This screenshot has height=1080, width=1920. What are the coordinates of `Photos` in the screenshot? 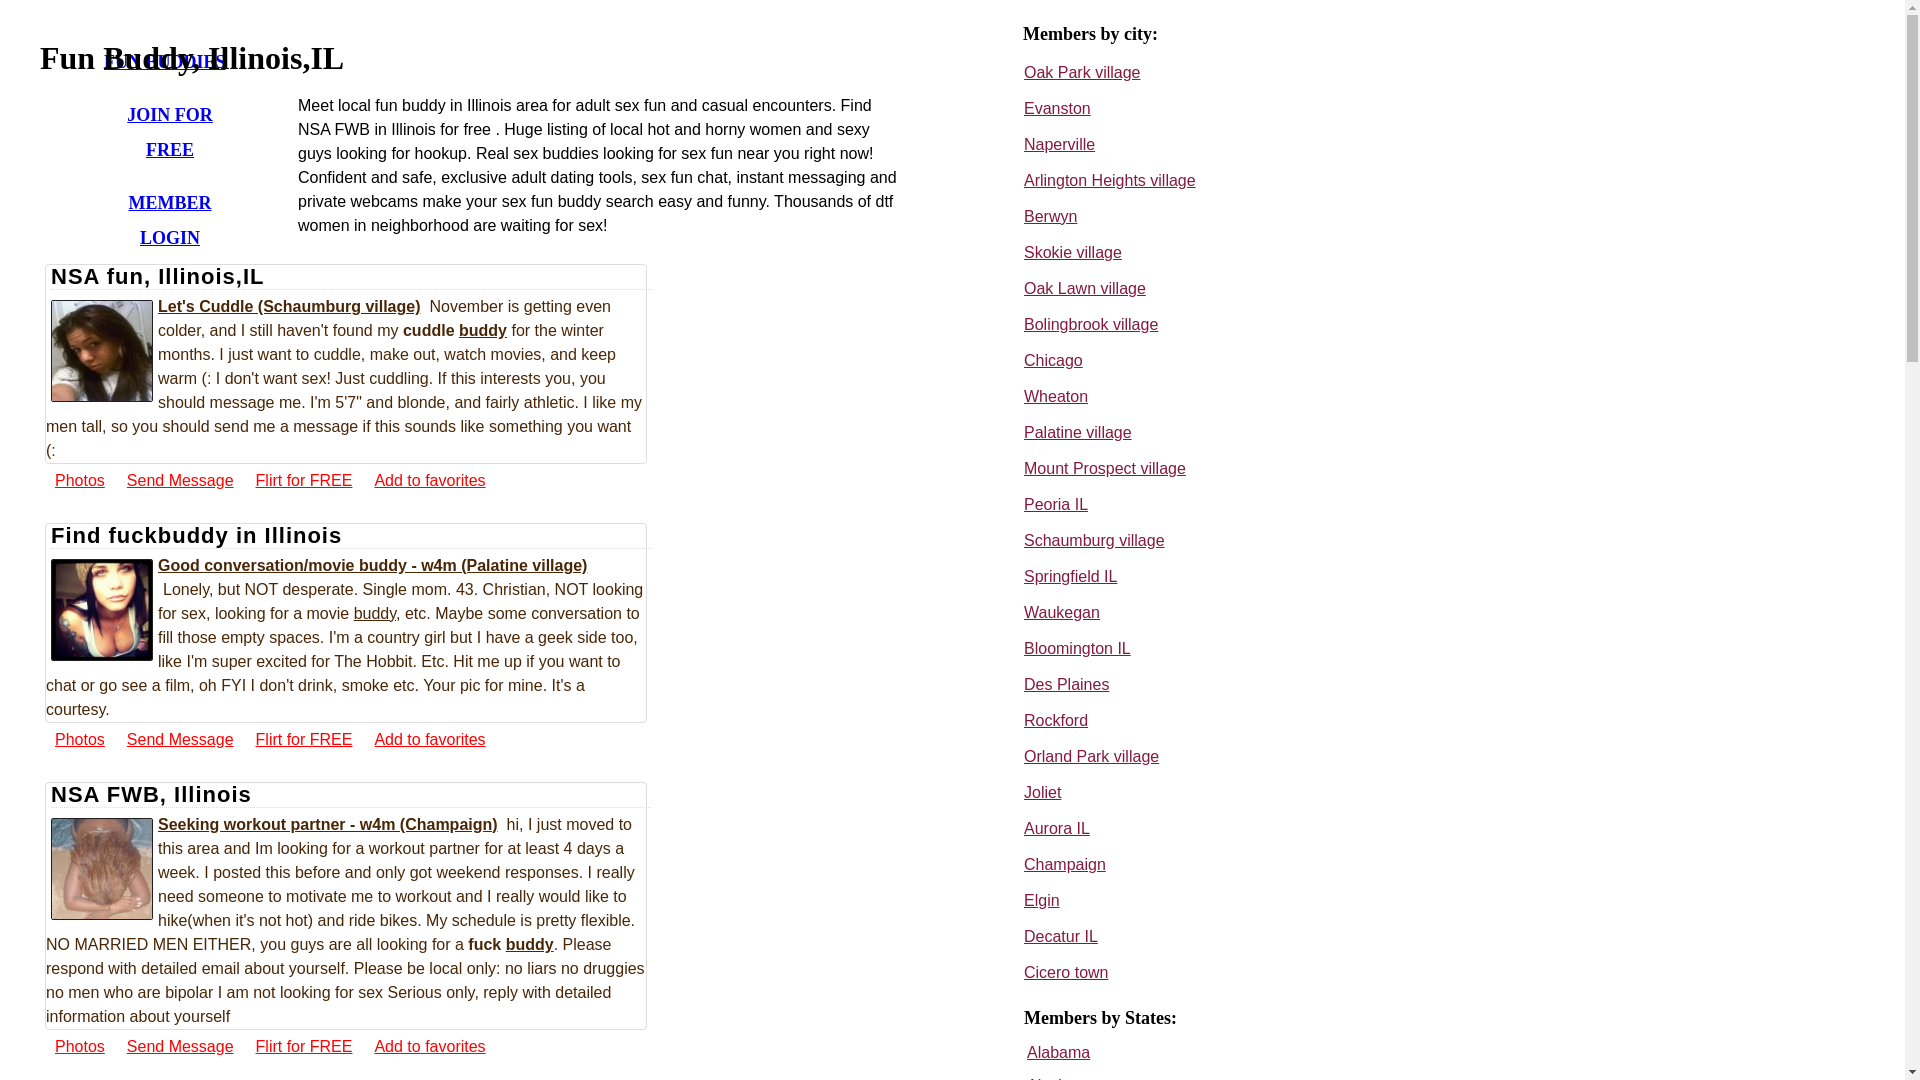 It's located at (79, 738).